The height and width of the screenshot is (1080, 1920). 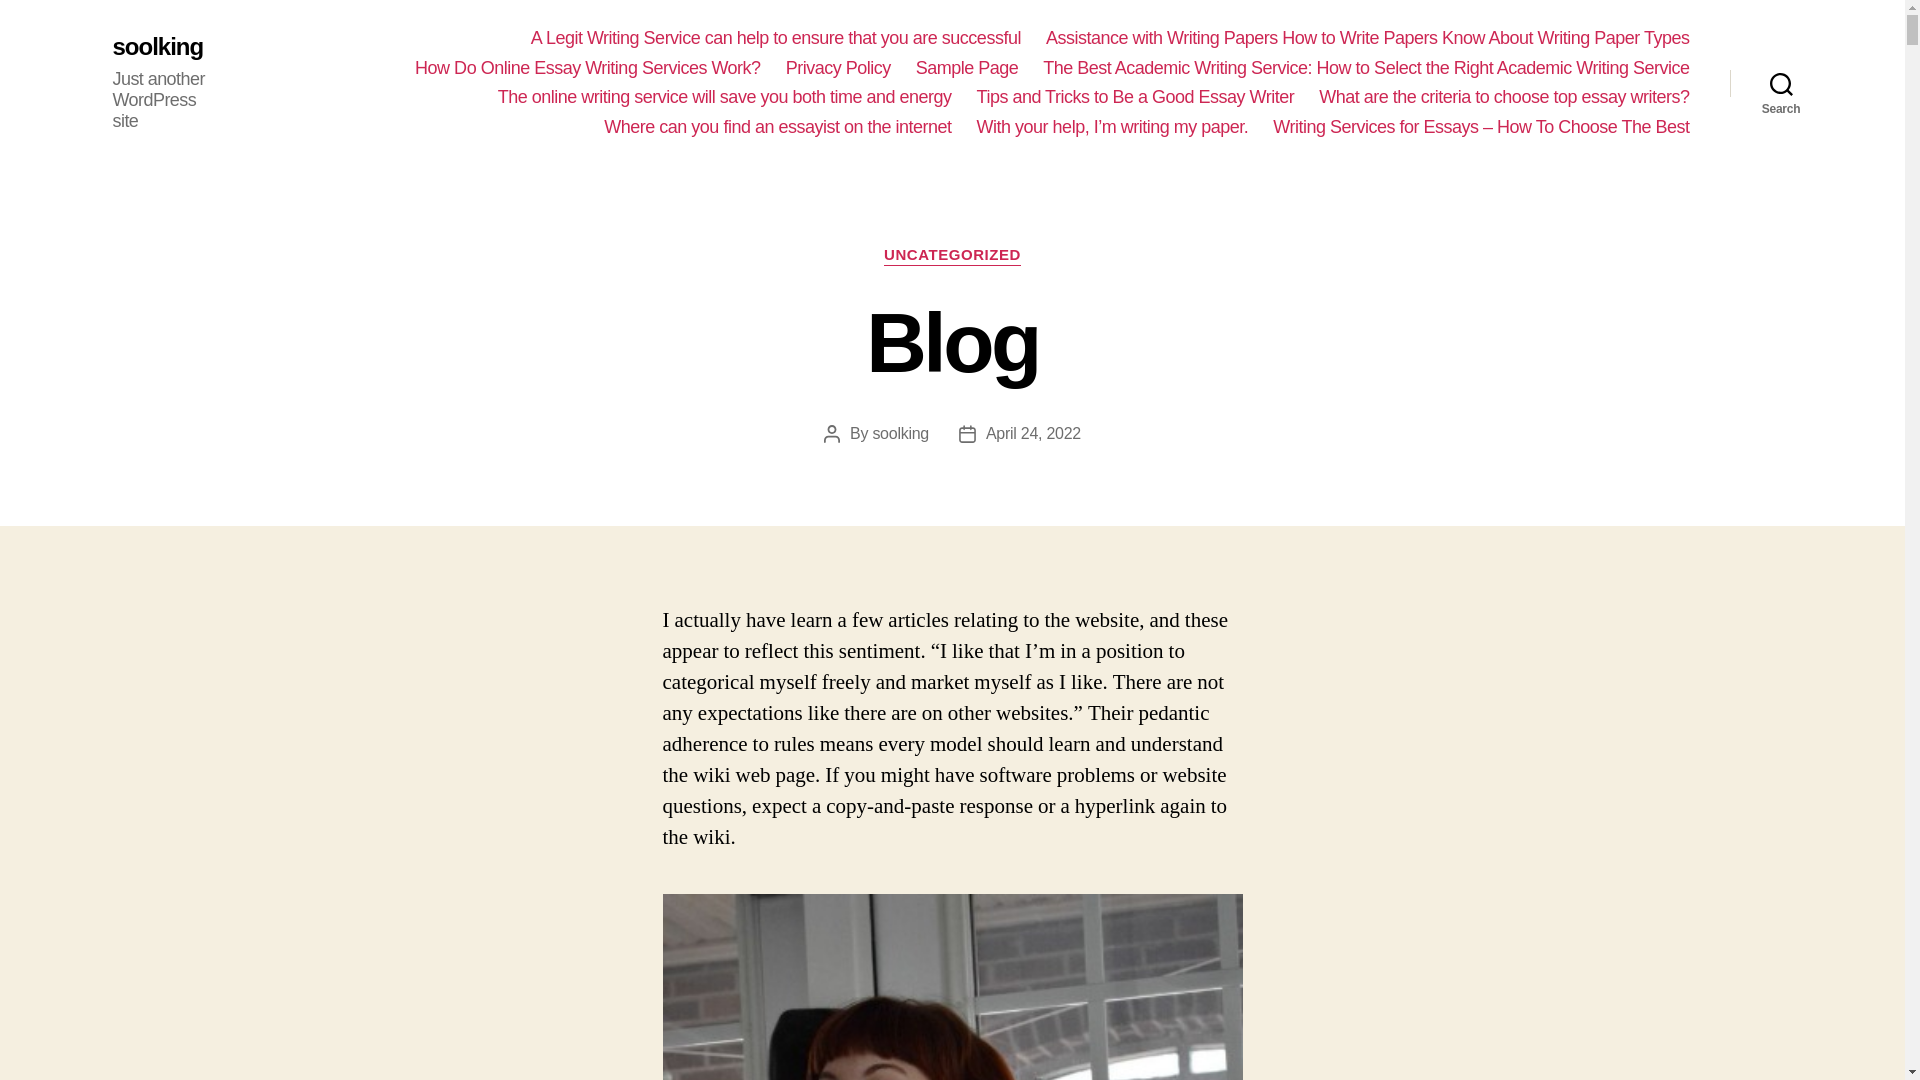 What do you see at coordinates (1033, 433) in the screenshot?
I see `April 24, 2022` at bounding box center [1033, 433].